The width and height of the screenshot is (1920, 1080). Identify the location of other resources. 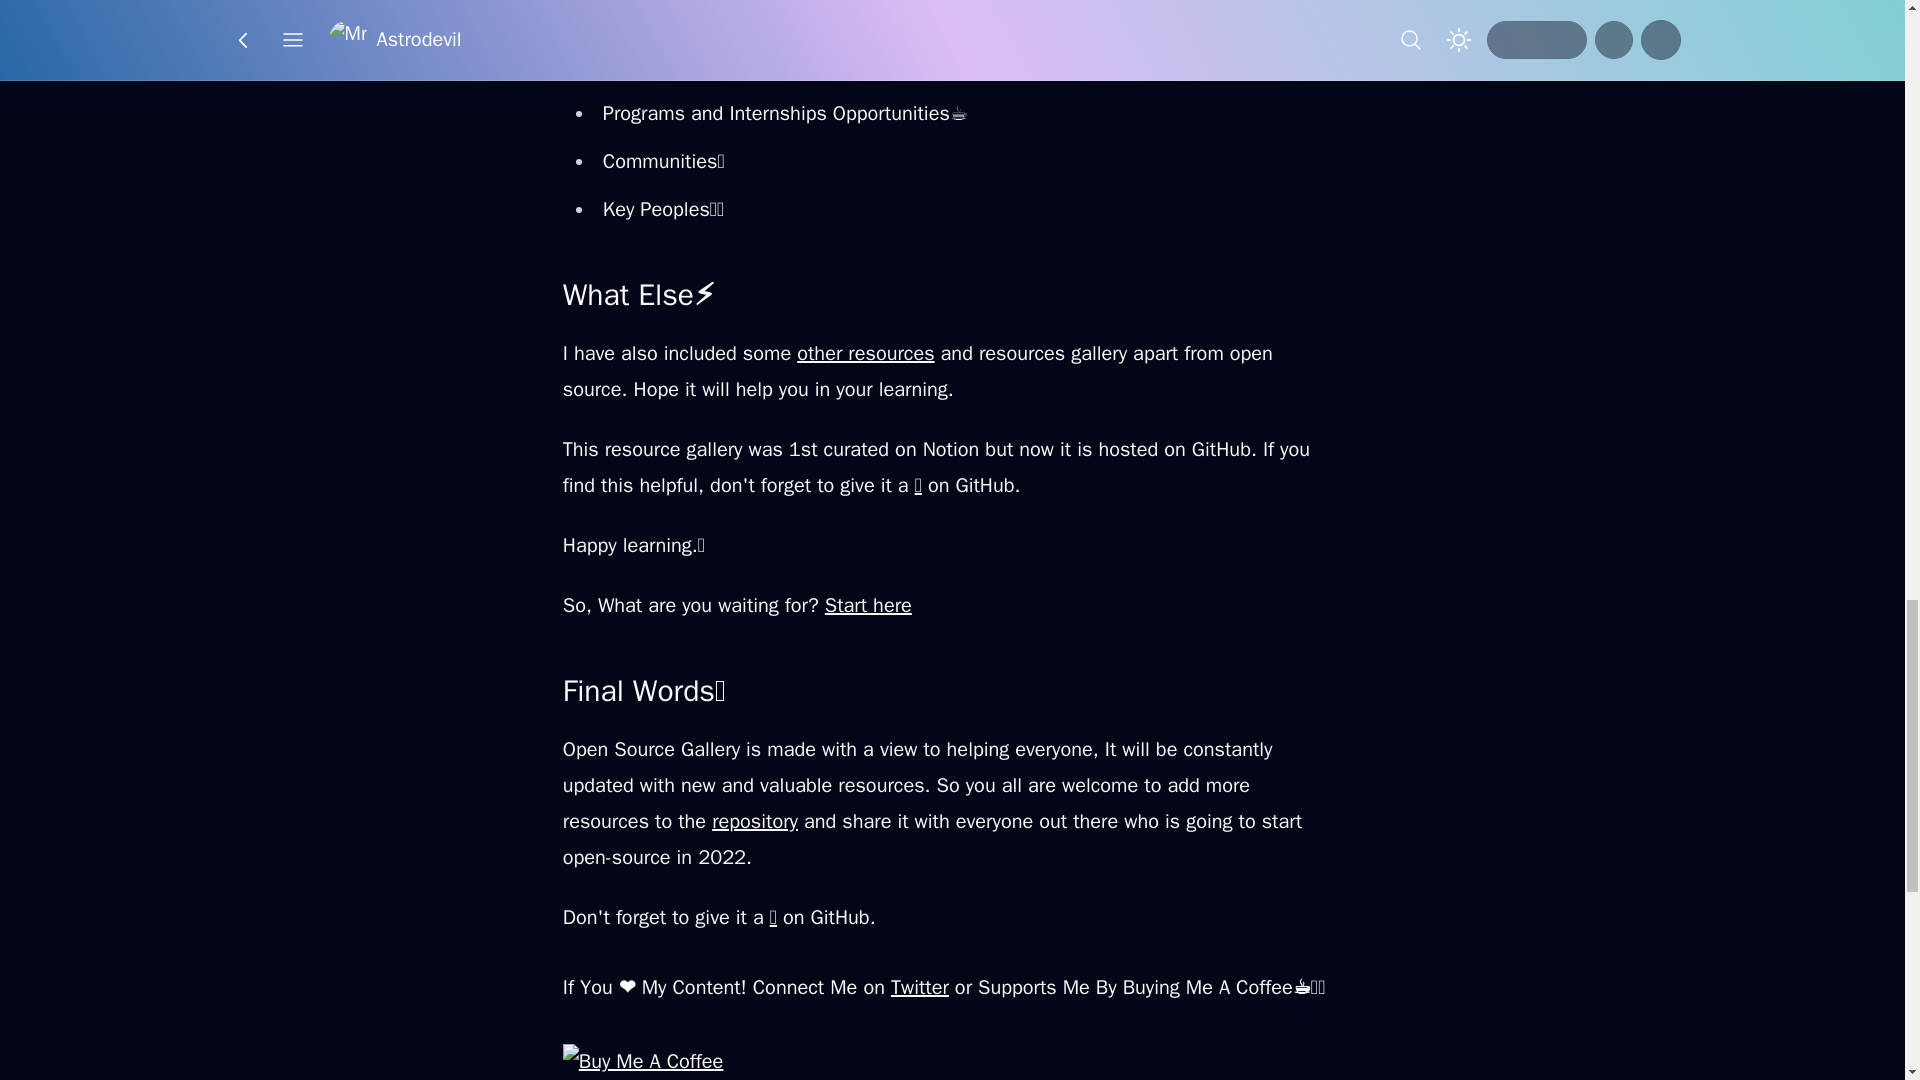
(864, 354).